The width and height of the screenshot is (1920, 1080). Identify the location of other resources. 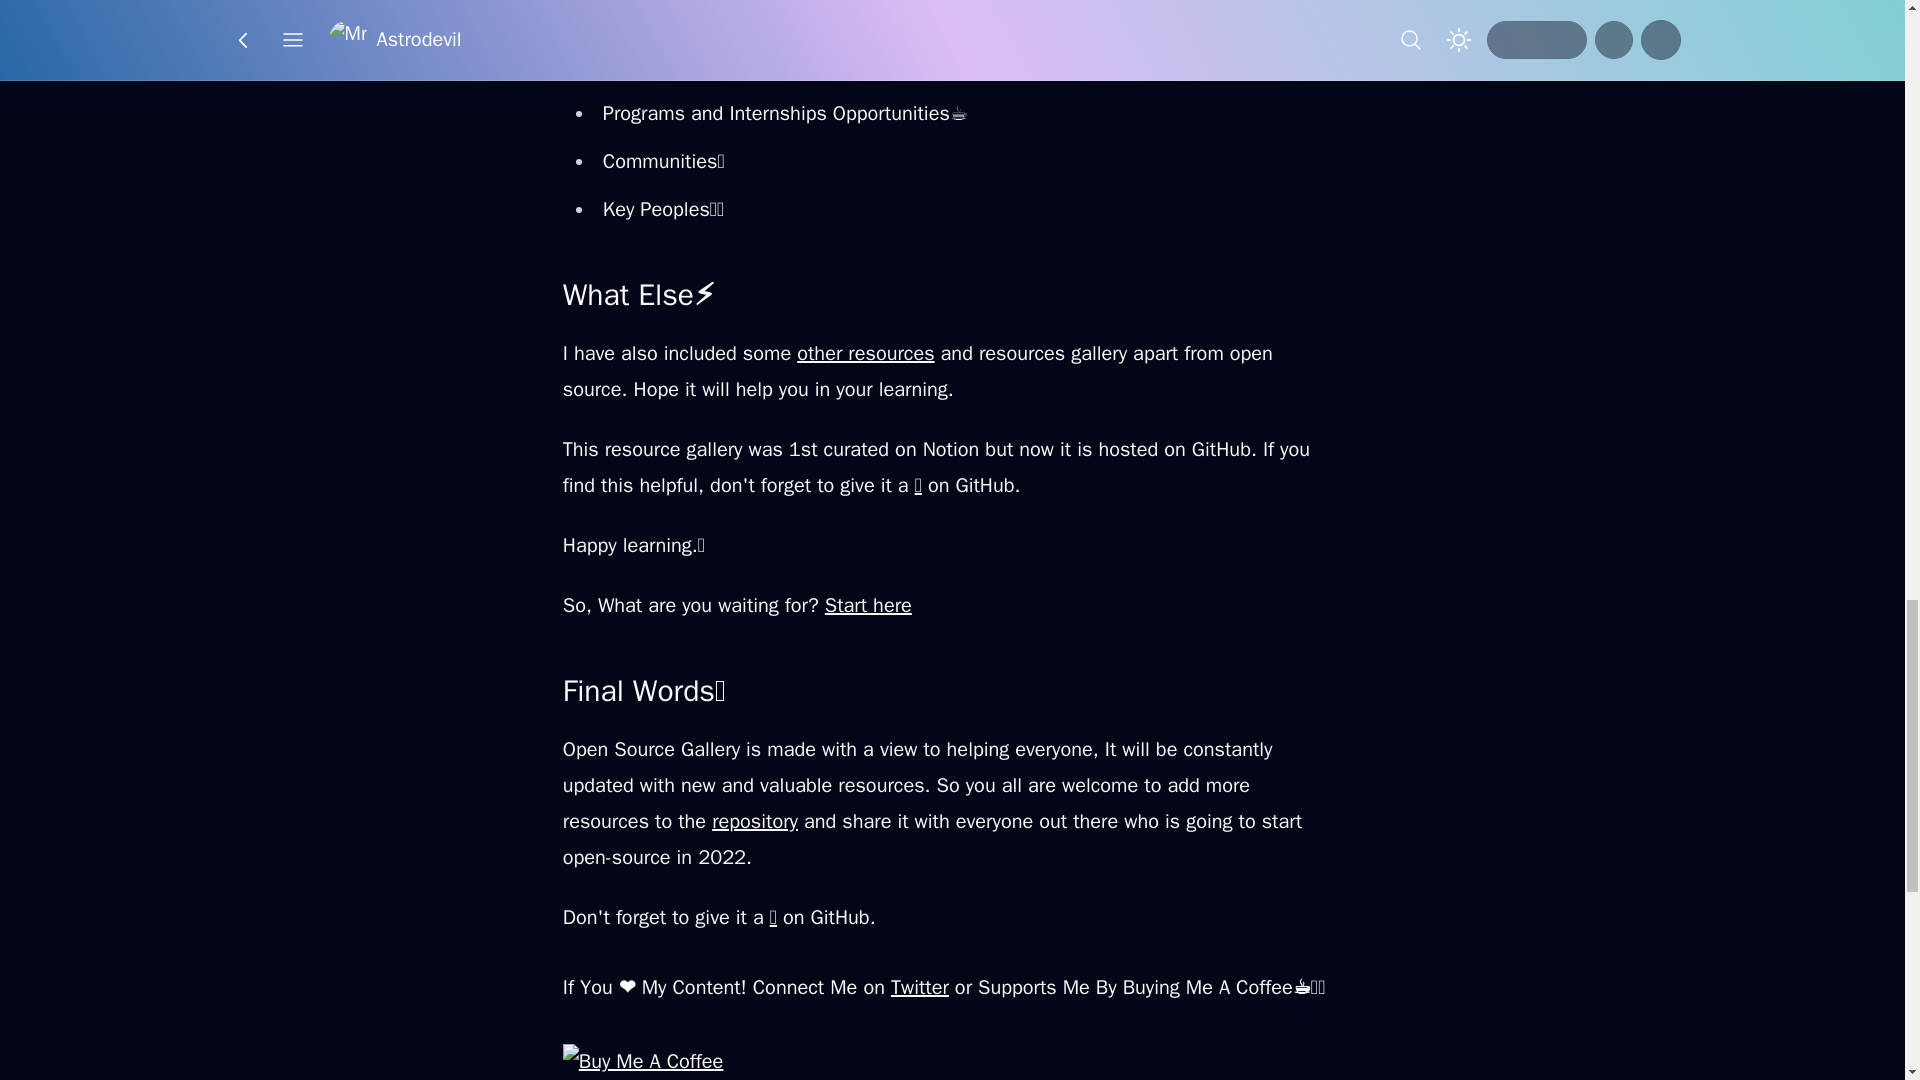
(864, 354).